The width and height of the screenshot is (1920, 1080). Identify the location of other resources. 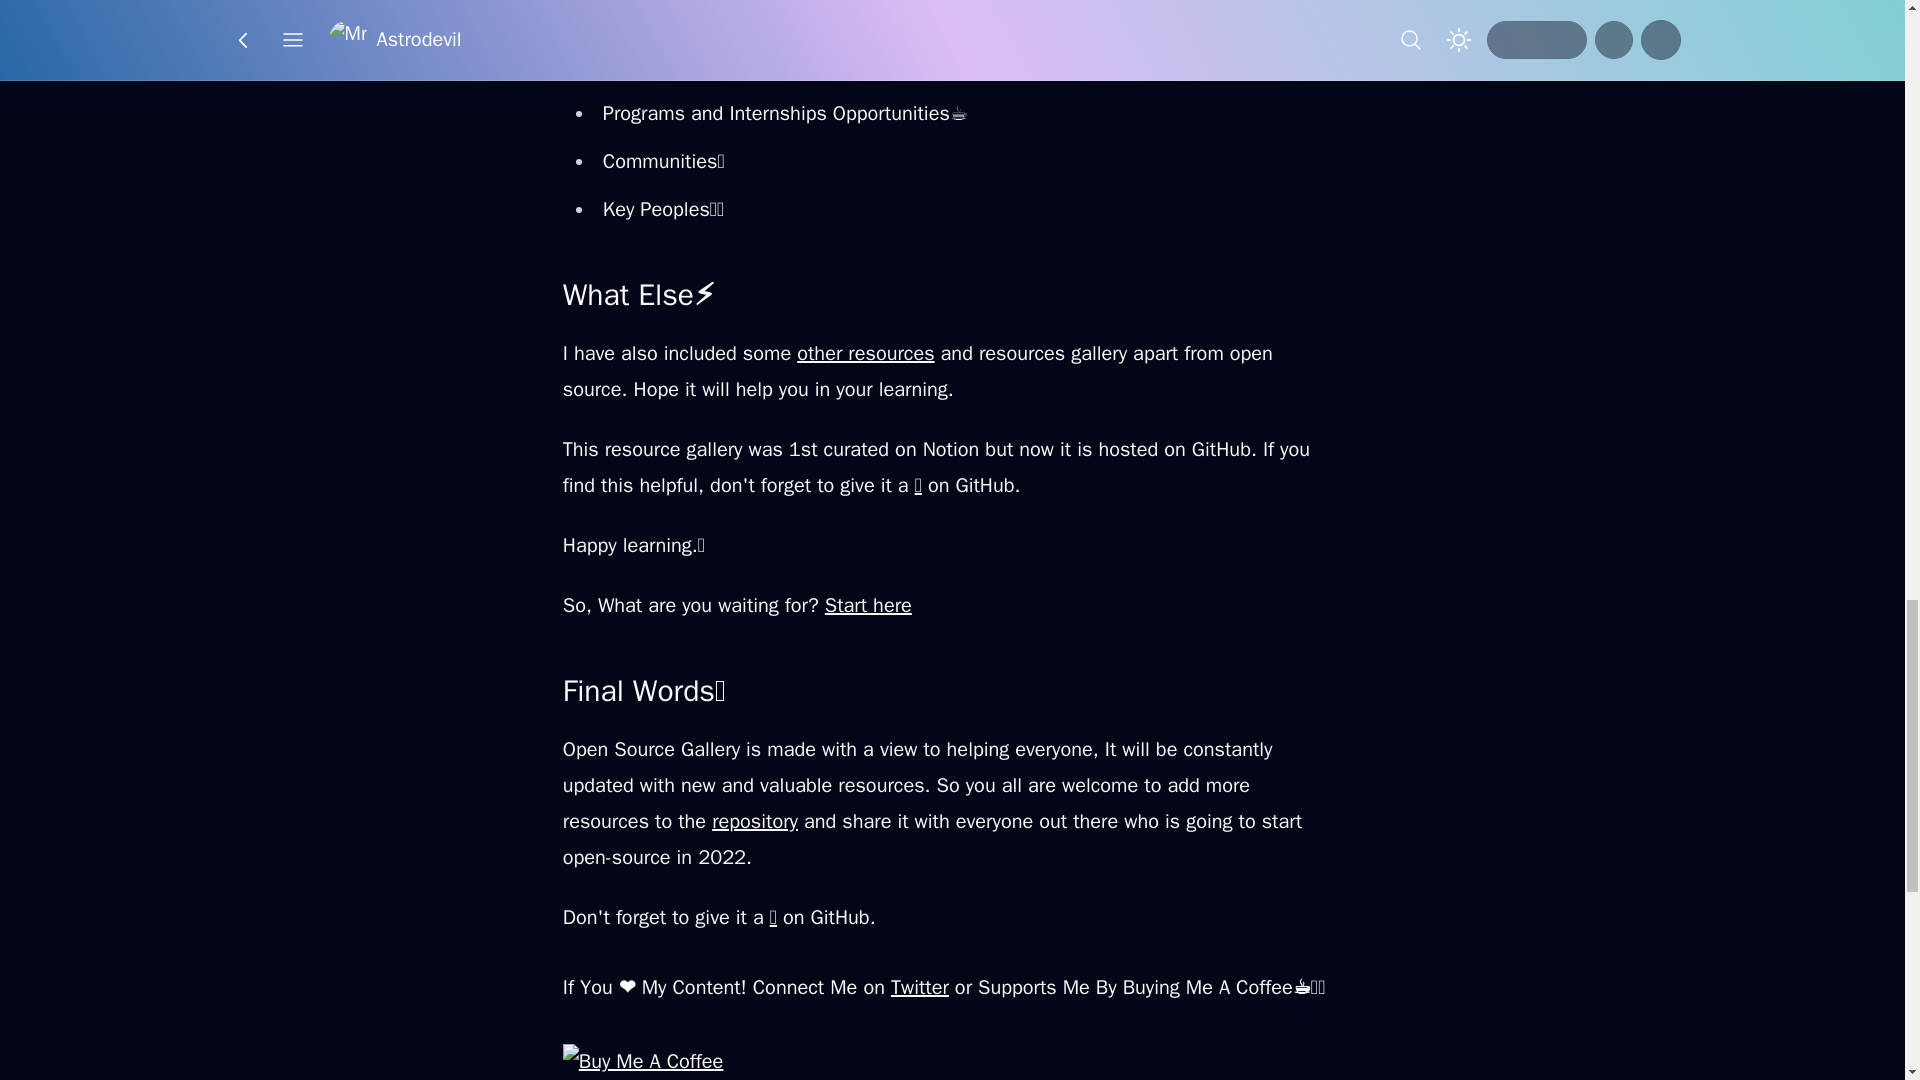
(864, 354).